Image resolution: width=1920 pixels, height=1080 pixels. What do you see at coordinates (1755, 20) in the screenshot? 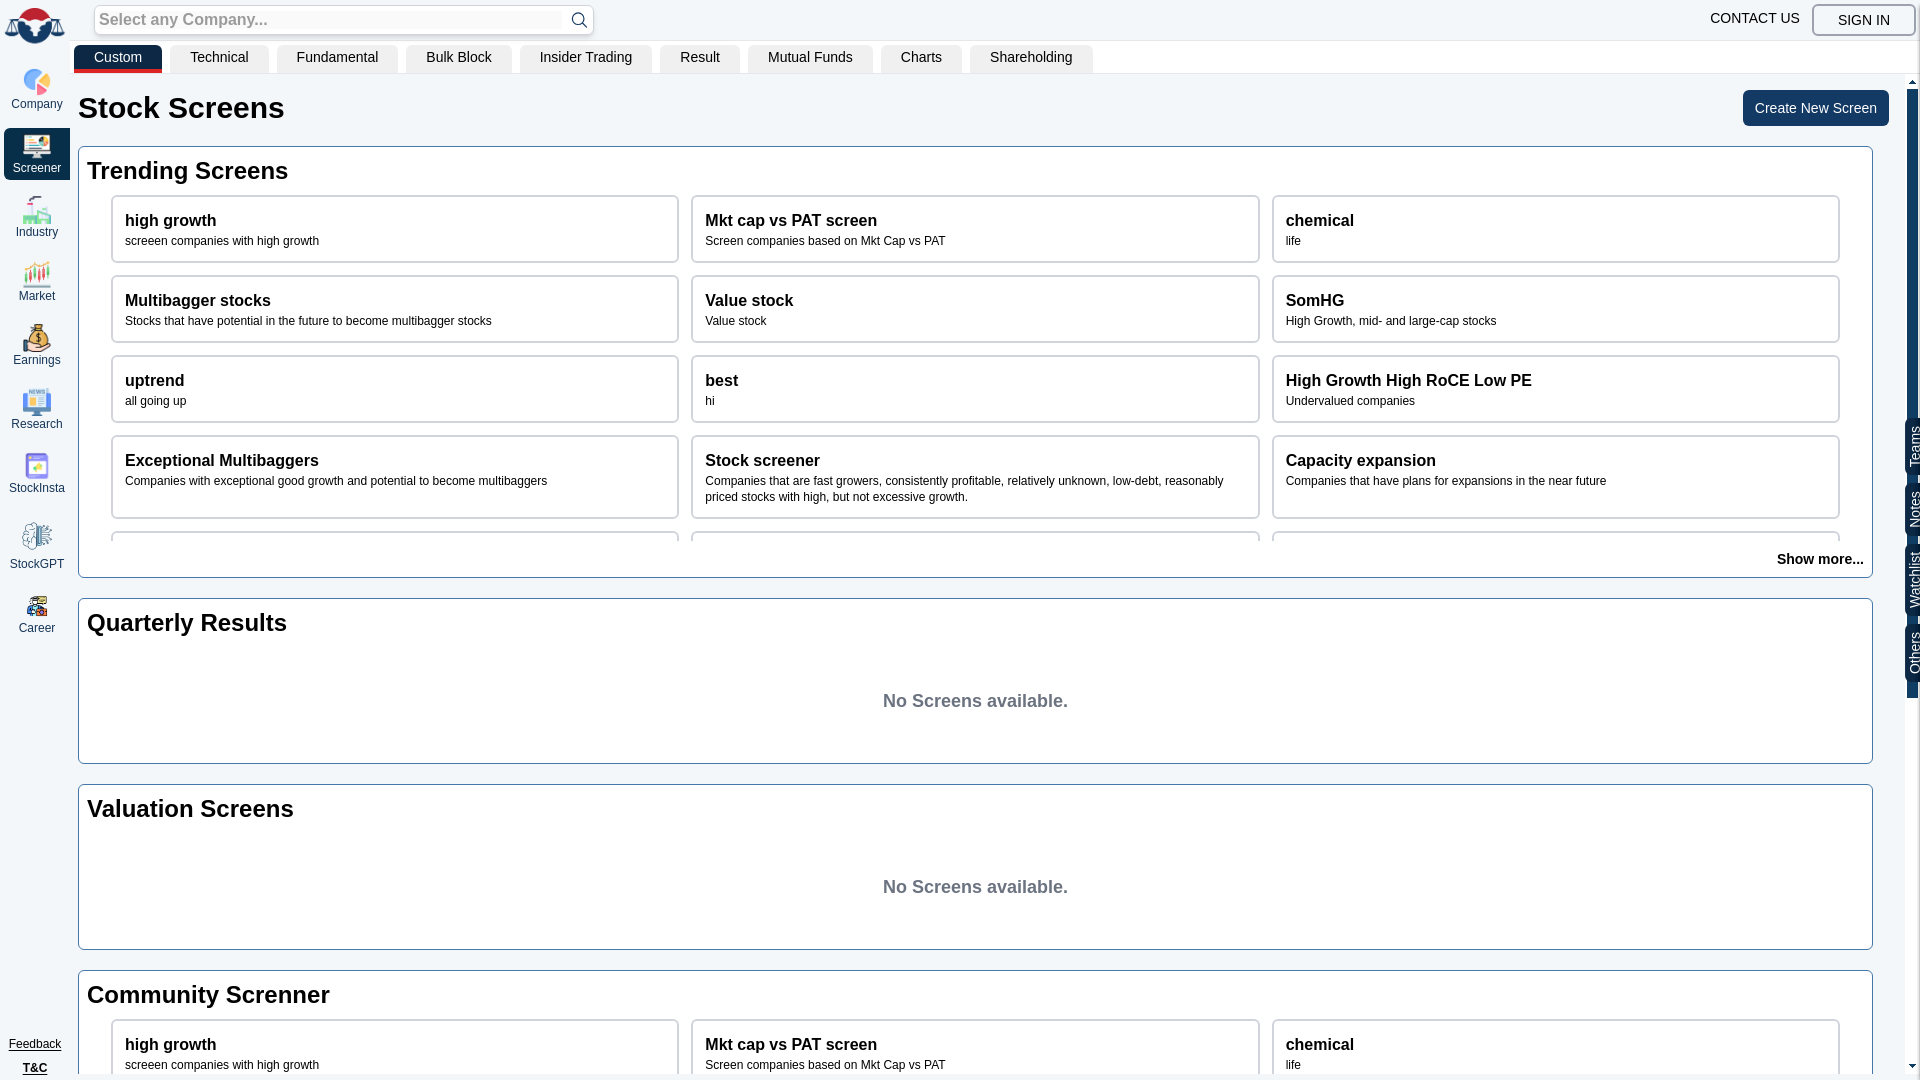
I see `Create New Screen` at bounding box center [1755, 20].